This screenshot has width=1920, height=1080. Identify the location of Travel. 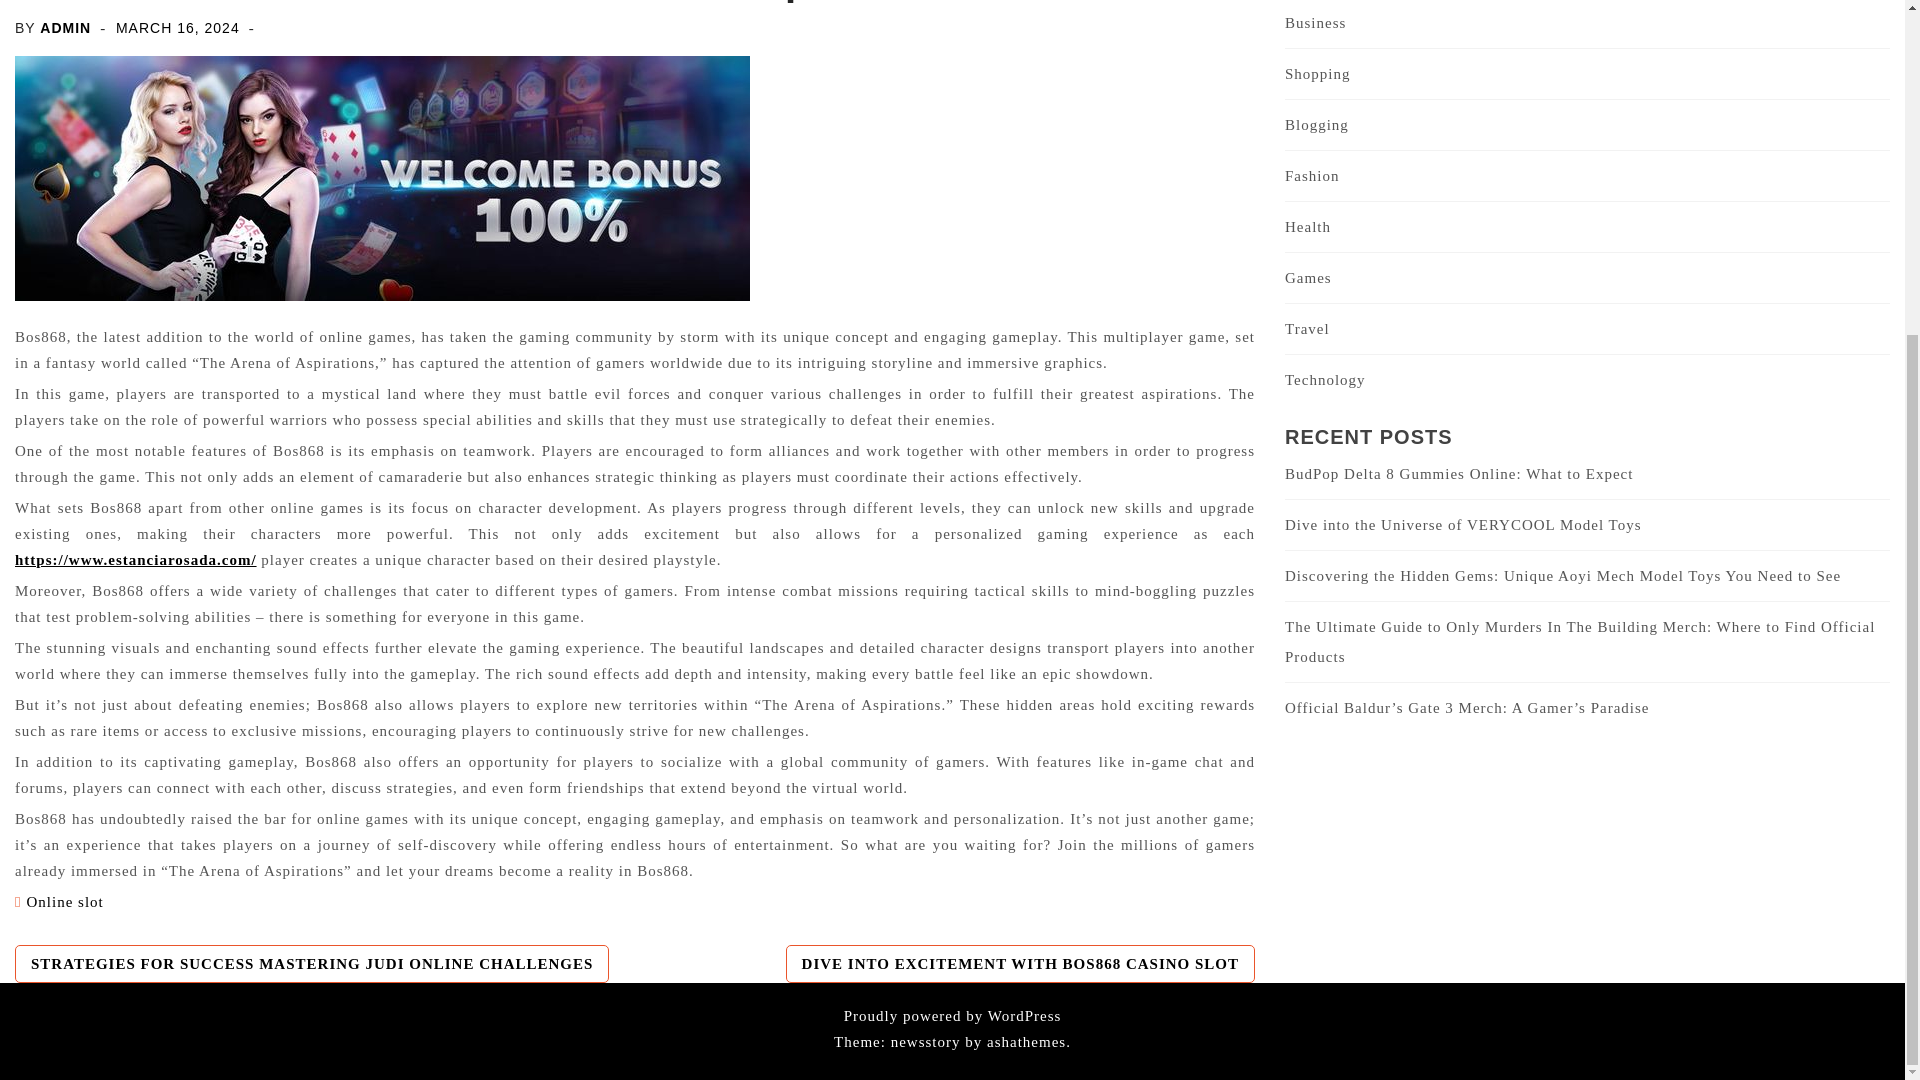
(1307, 328).